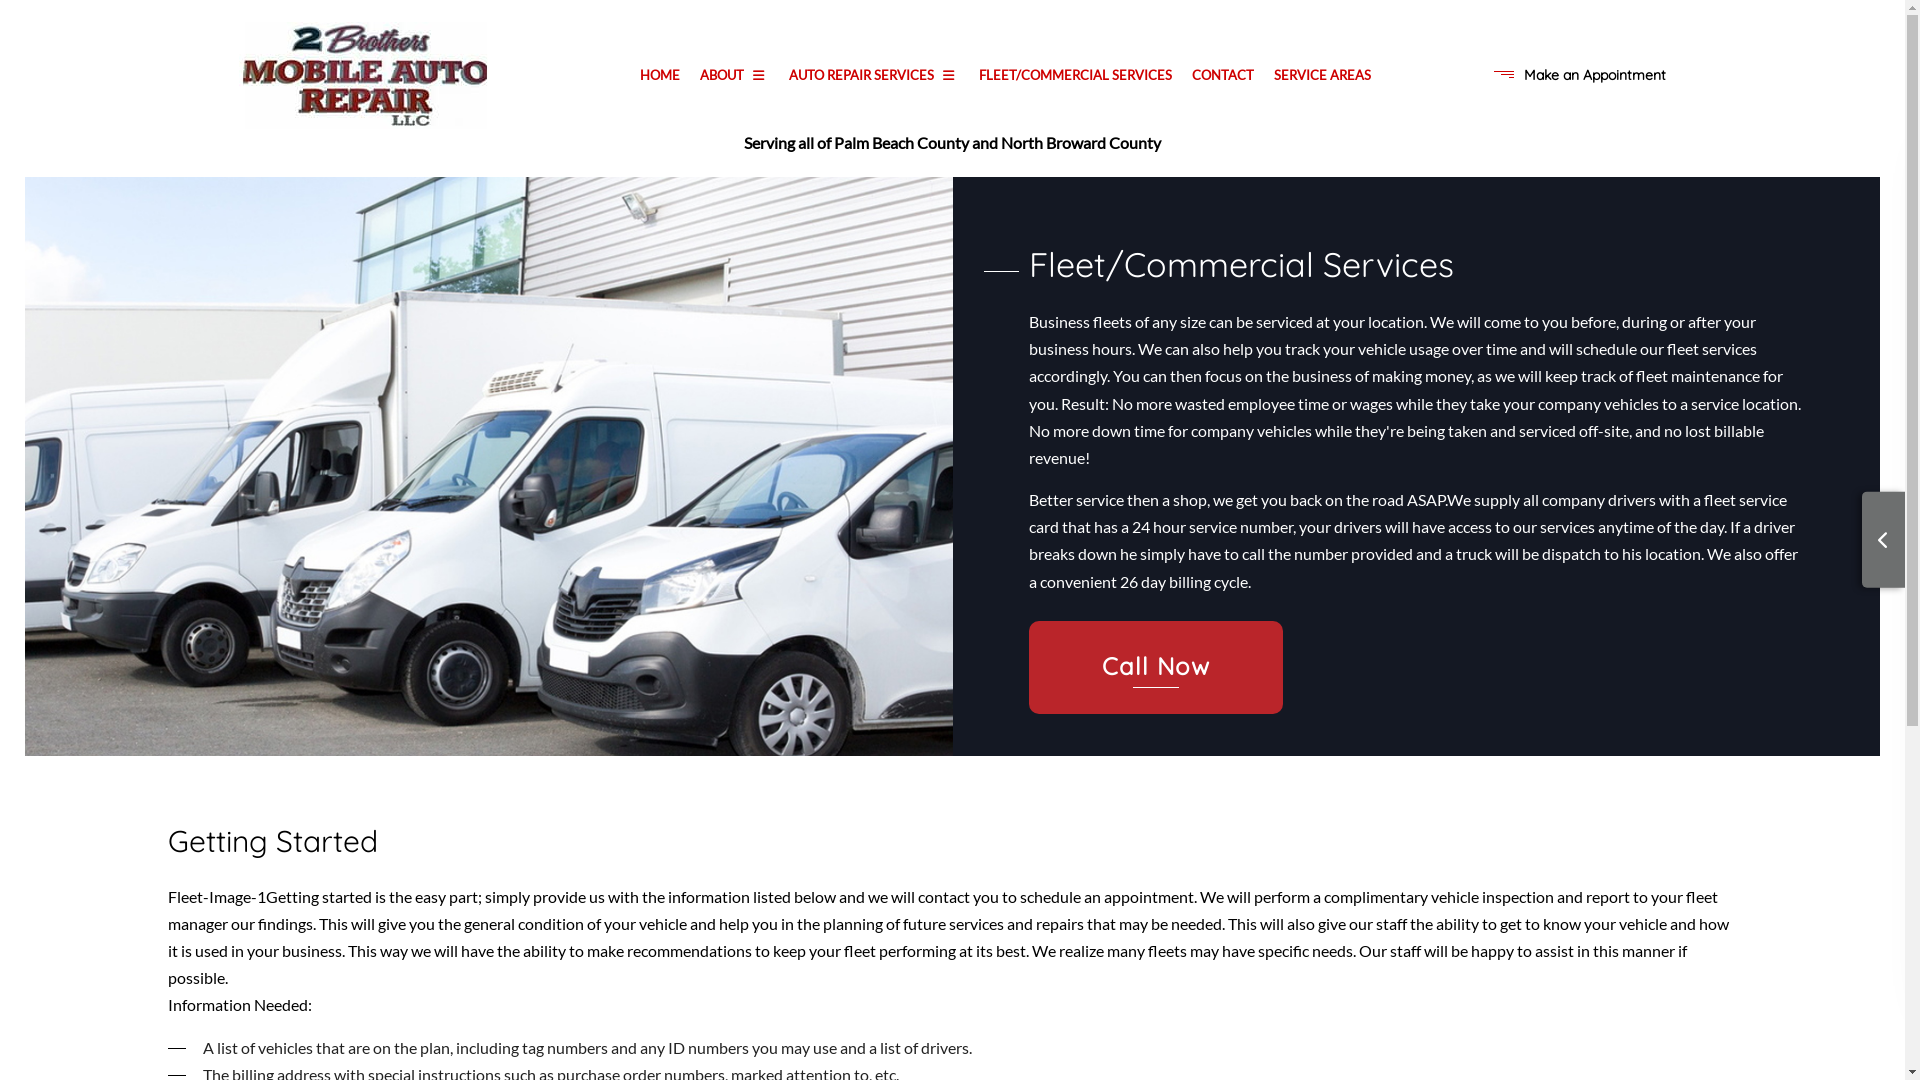 Image resolution: width=1920 pixels, height=1080 pixels. What do you see at coordinates (988, 355) in the screenshot?
I see `ENGINE REPAIR` at bounding box center [988, 355].